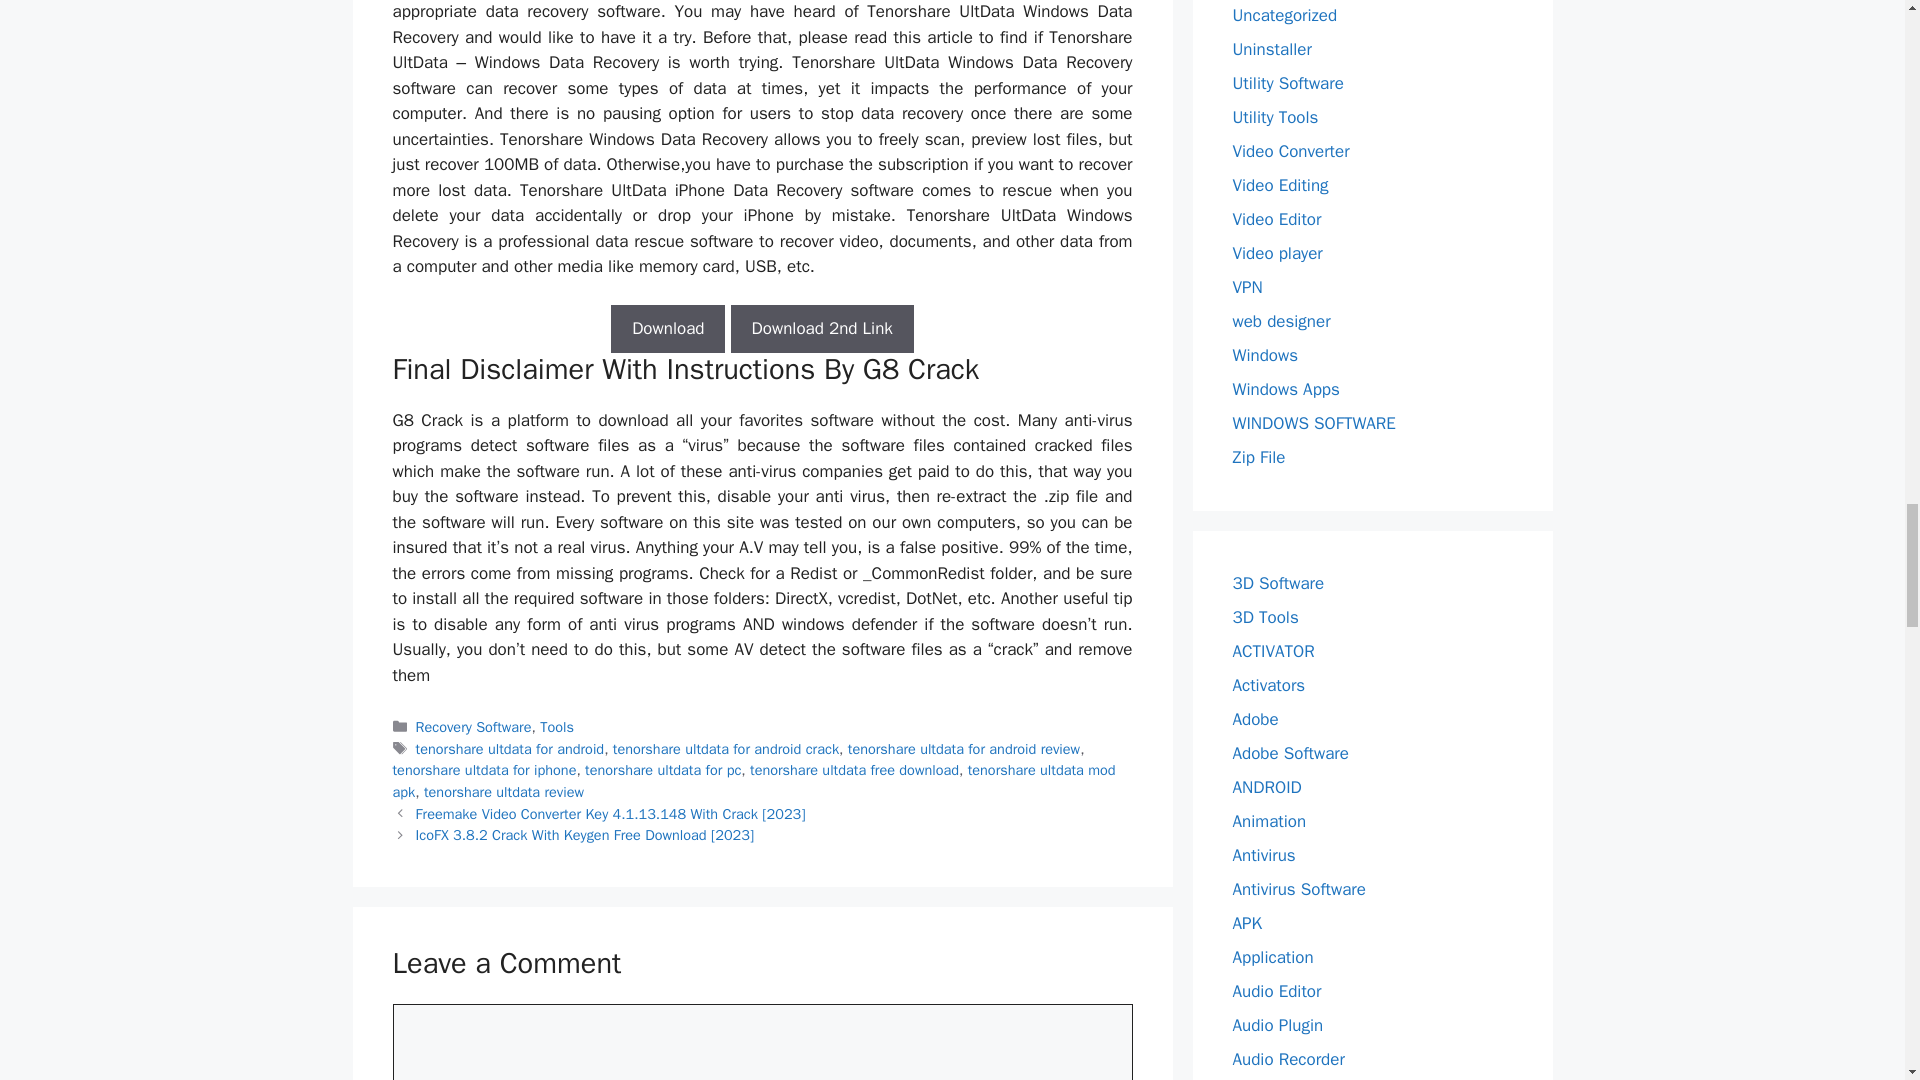 The height and width of the screenshot is (1080, 1920). I want to click on tenorshare ultdata for pc, so click(663, 770).